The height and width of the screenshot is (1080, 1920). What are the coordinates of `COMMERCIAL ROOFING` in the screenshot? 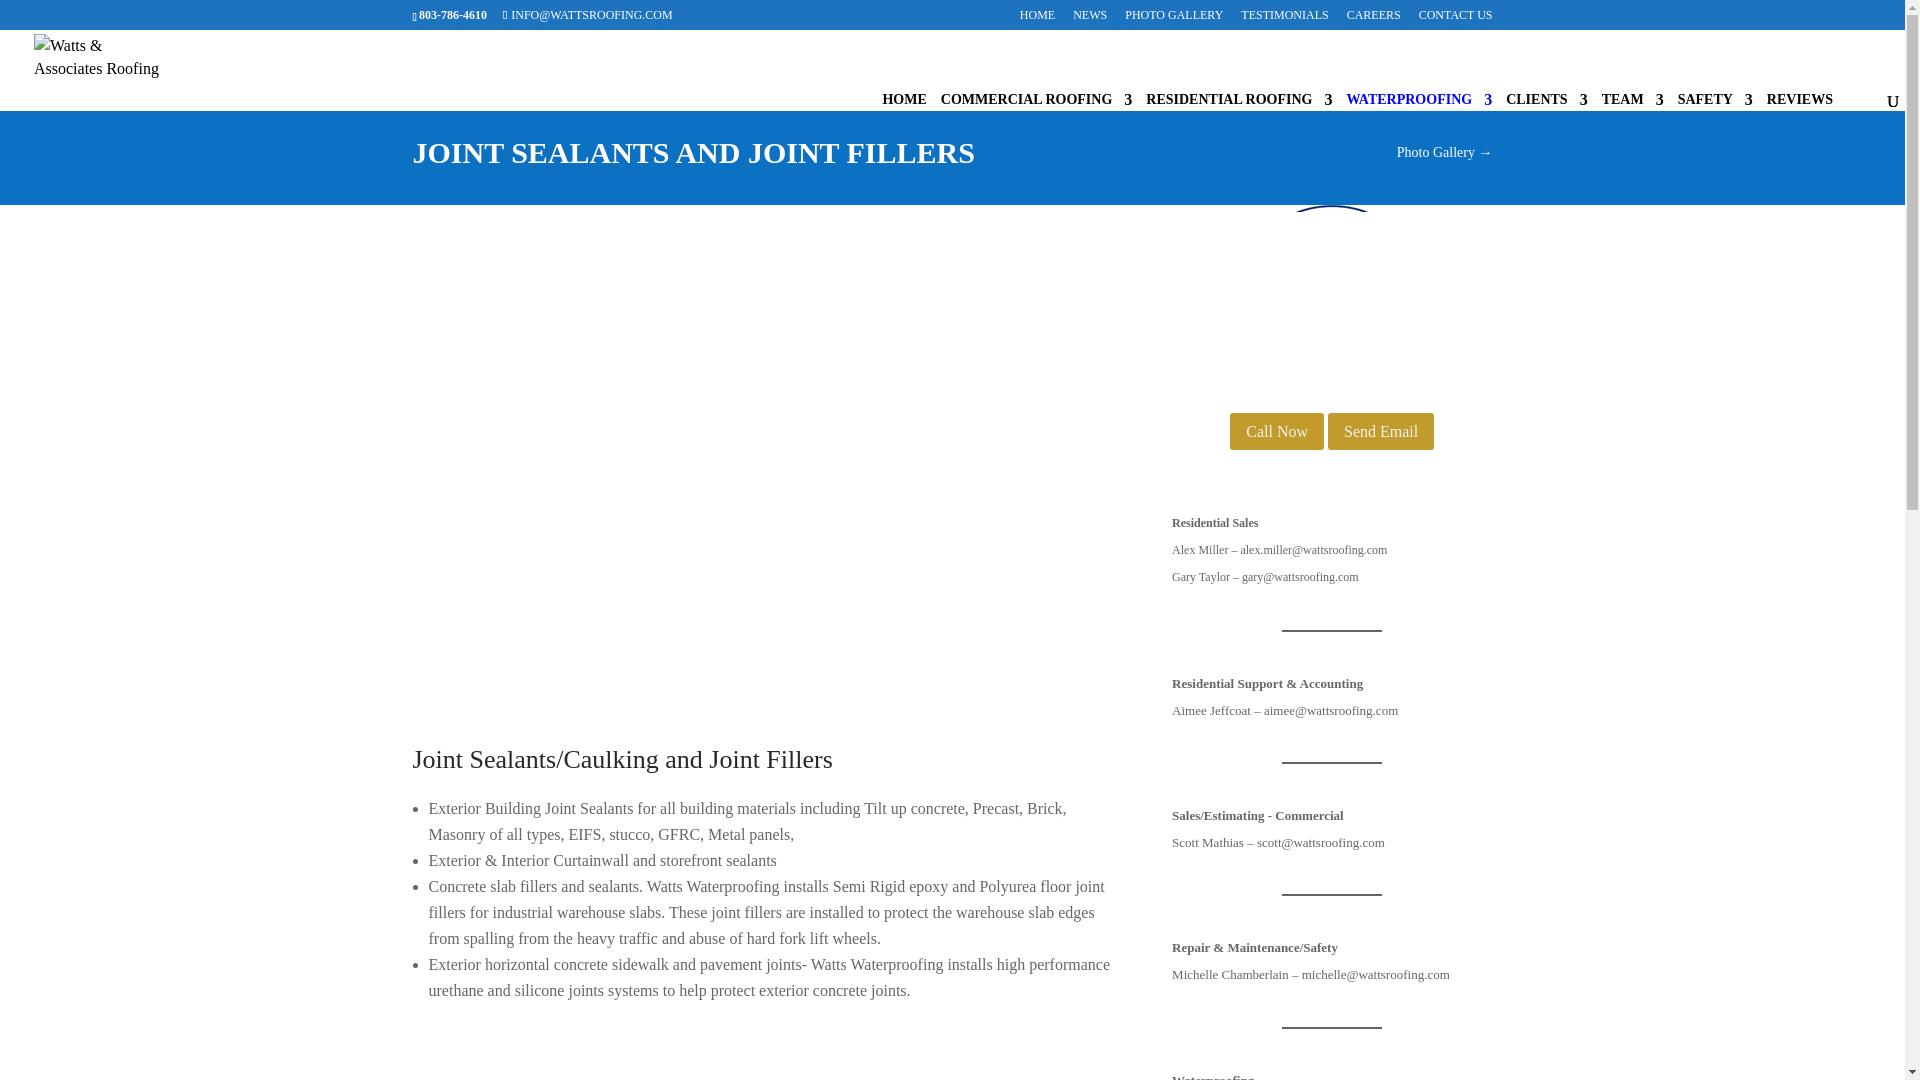 It's located at (1036, 130).